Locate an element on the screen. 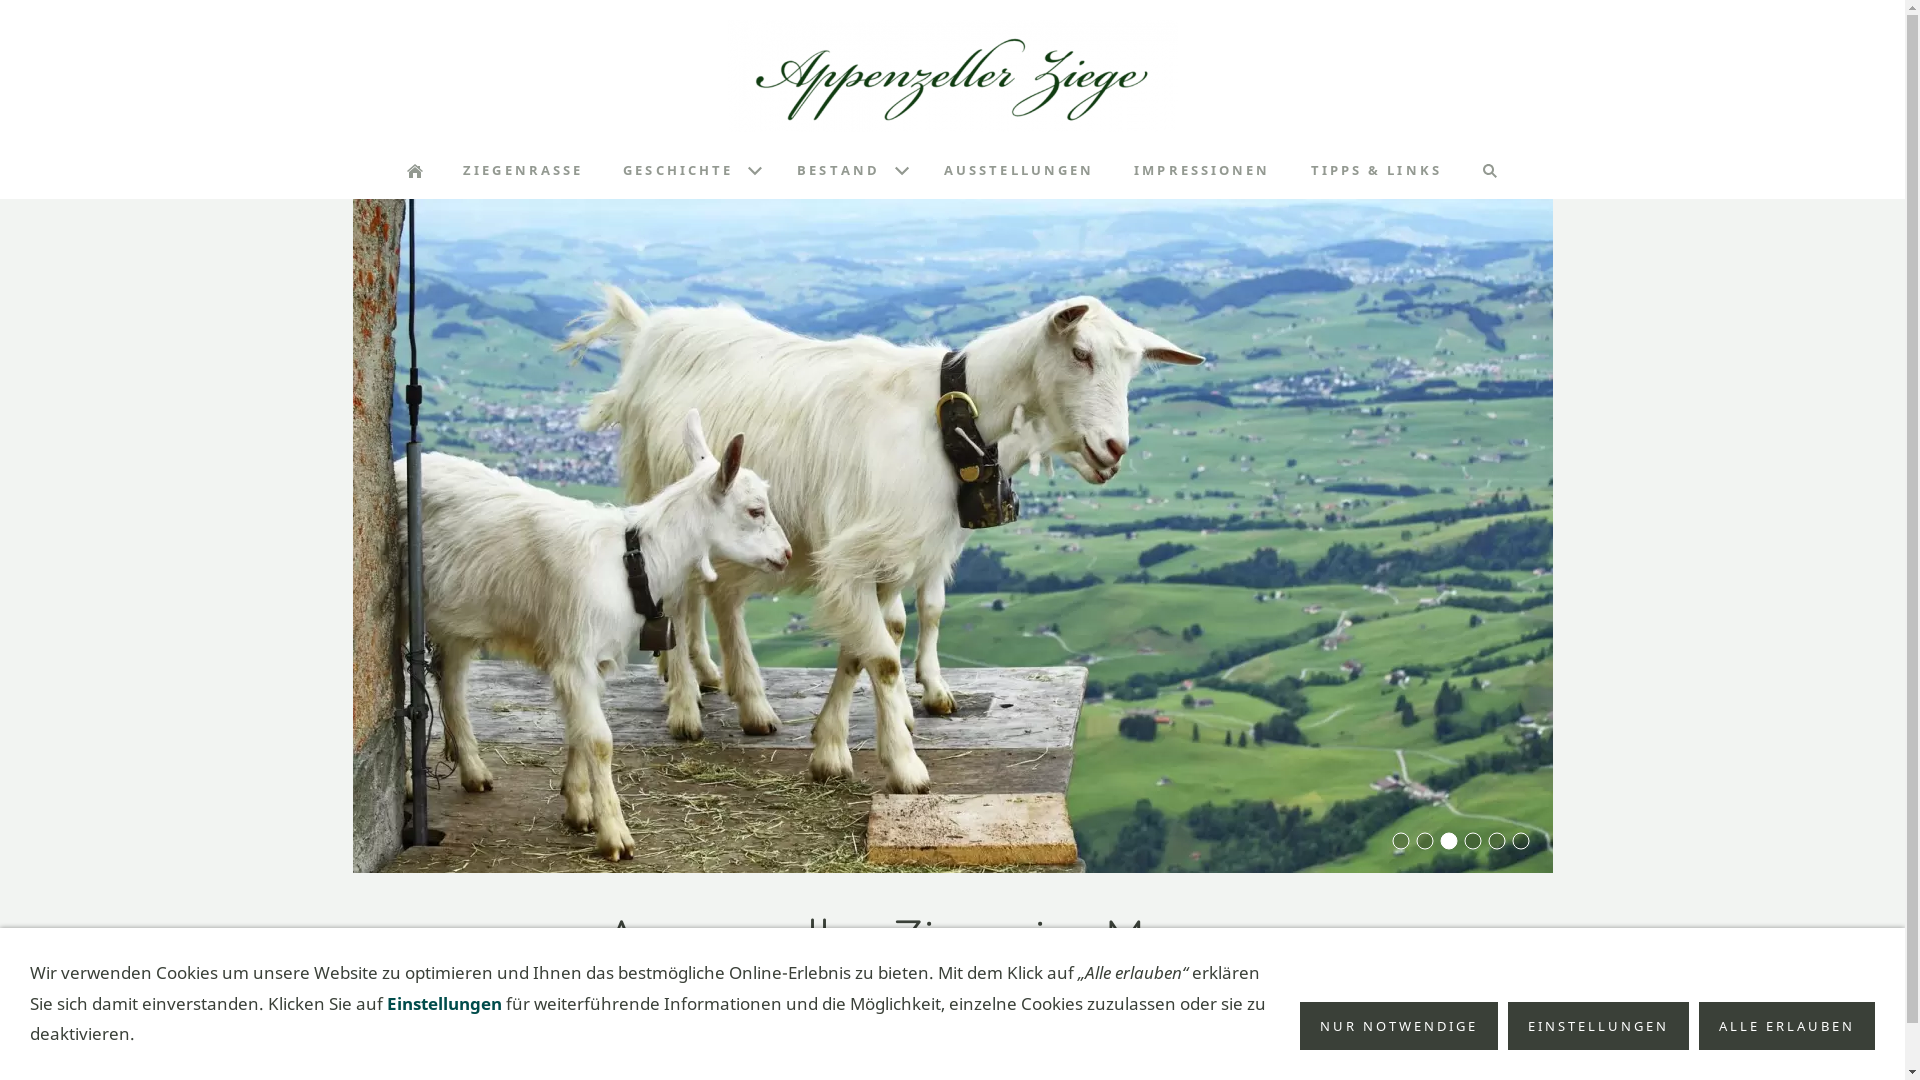  NUR NOTWENDIGE is located at coordinates (1399, 1026).